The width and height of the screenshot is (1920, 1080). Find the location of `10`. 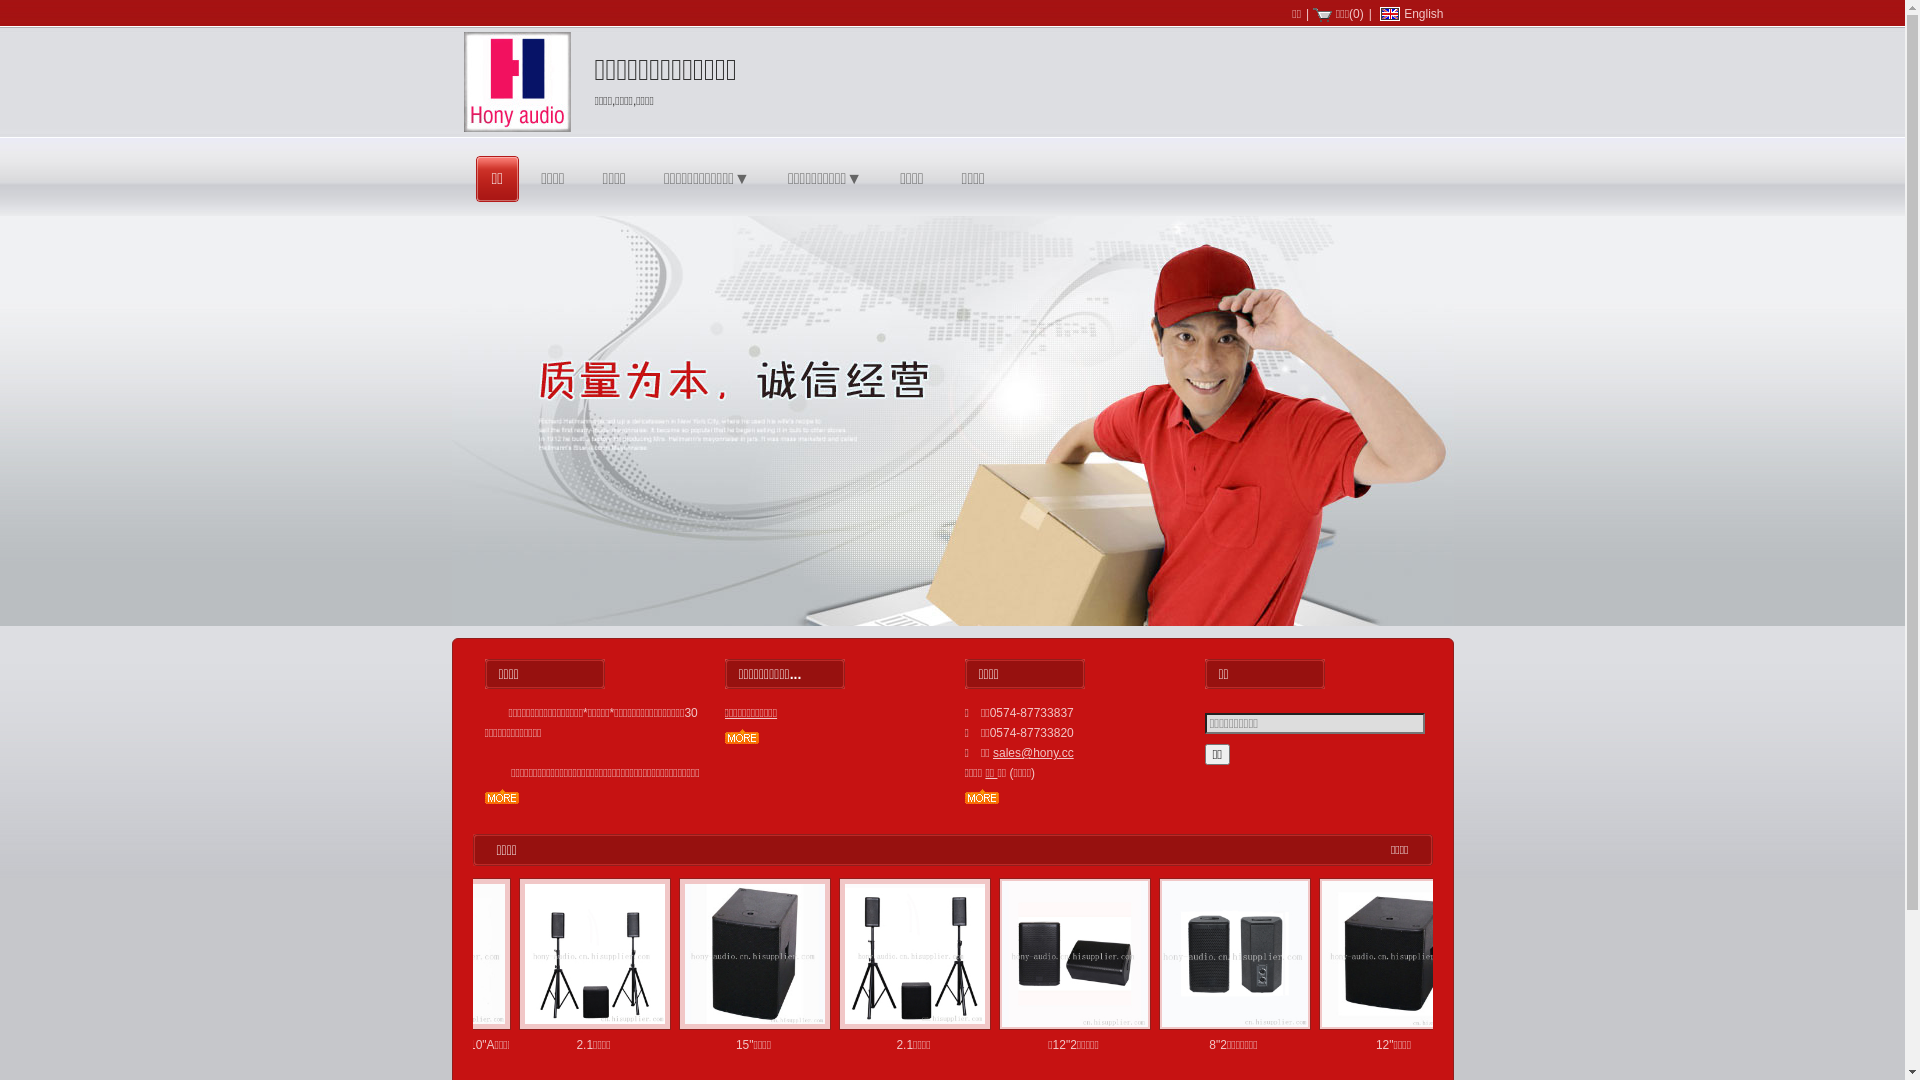

10 is located at coordinates (453, 954).